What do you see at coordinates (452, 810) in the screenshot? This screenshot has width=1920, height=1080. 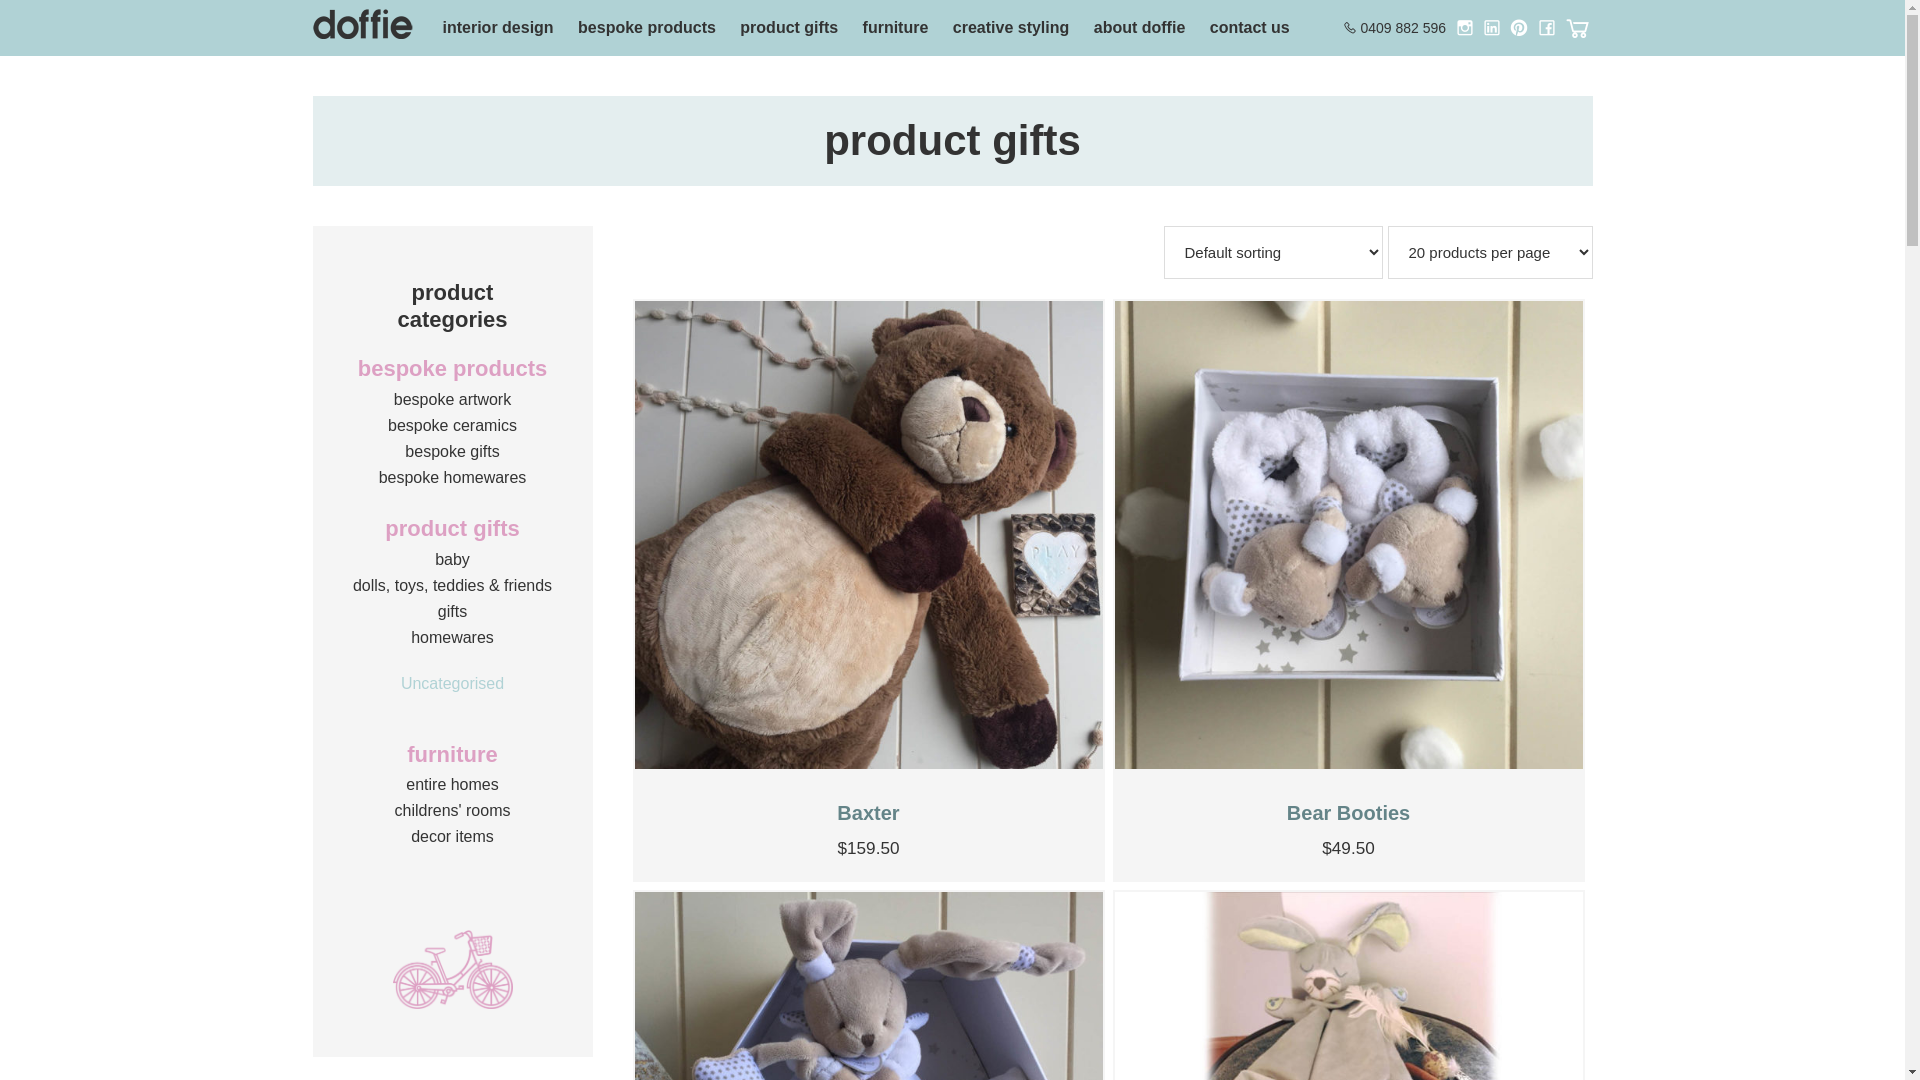 I see `childrens' rooms` at bounding box center [452, 810].